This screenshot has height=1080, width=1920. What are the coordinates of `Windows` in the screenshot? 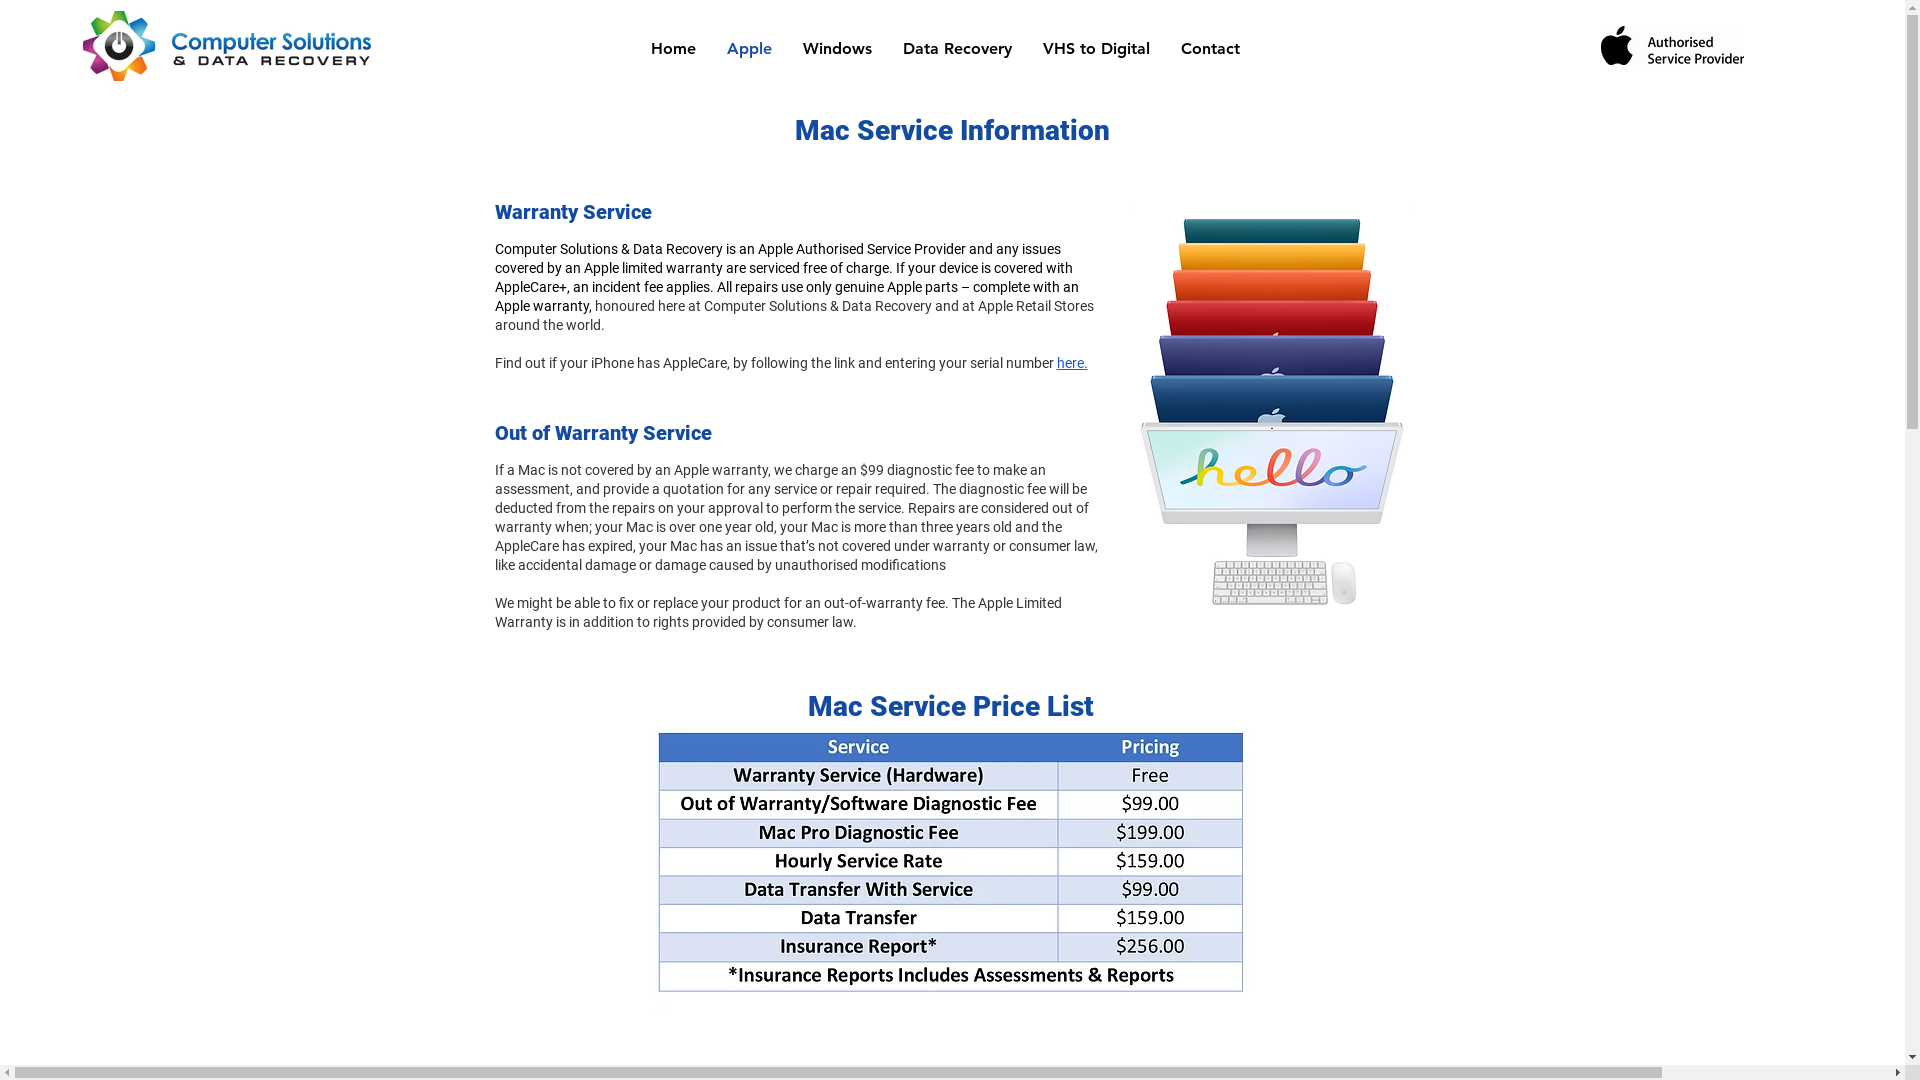 It's located at (838, 48).